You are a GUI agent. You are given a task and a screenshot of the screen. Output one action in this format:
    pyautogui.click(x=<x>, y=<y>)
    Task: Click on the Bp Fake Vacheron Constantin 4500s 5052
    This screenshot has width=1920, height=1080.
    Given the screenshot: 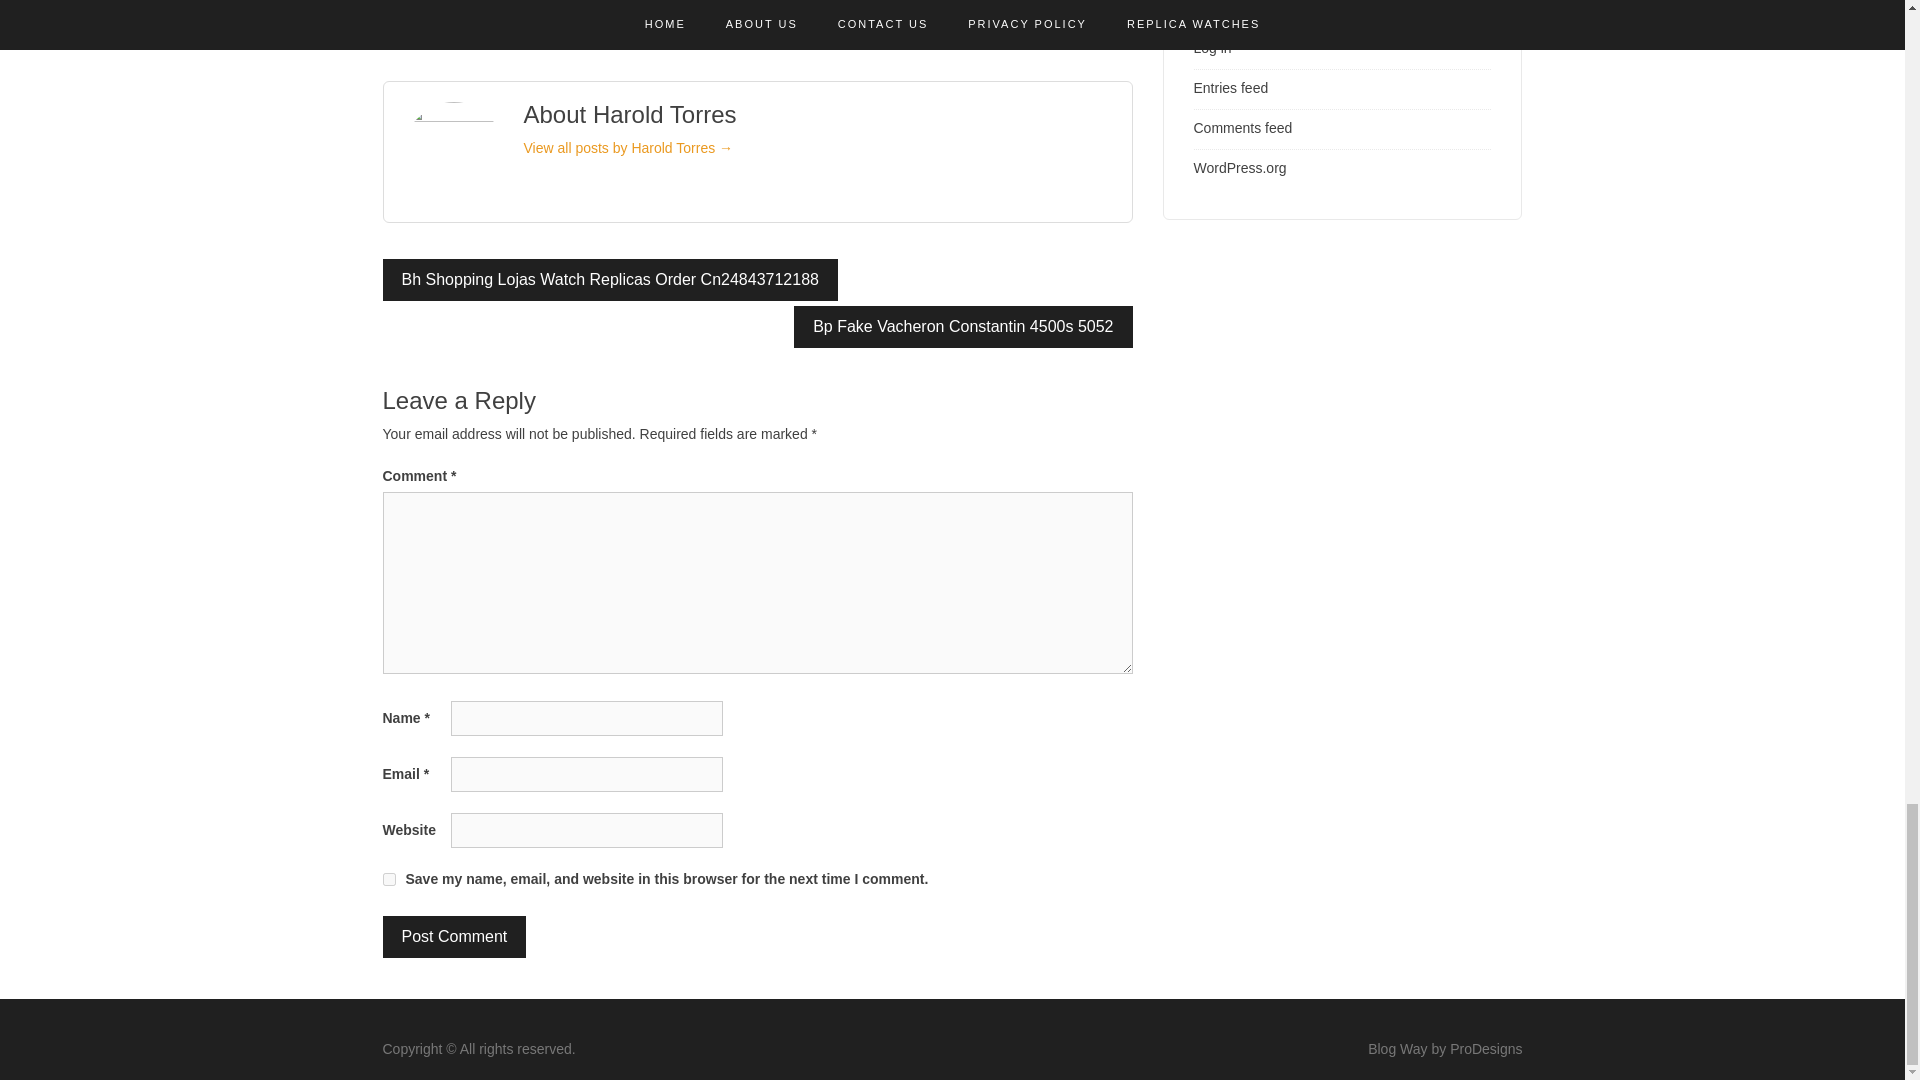 What is the action you would take?
    pyautogui.click(x=963, y=326)
    